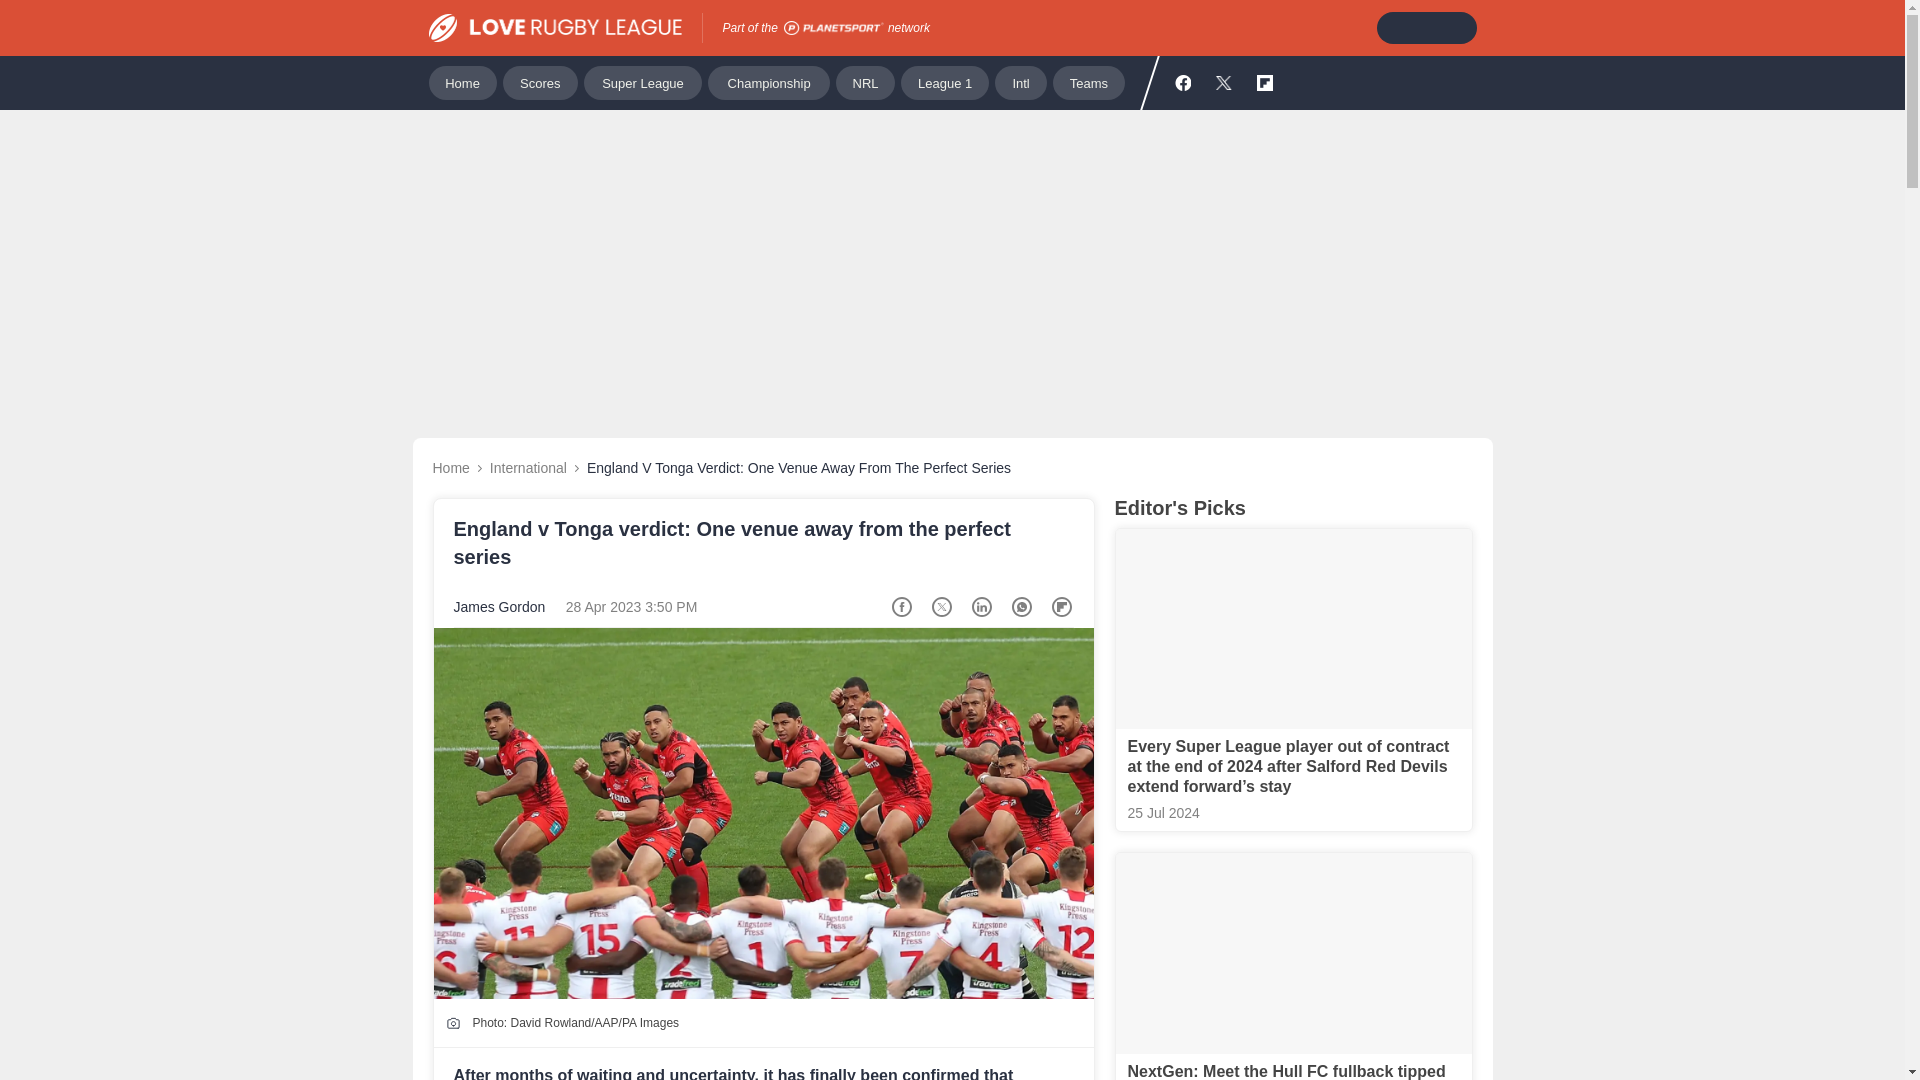  I want to click on Home, so click(462, 82).